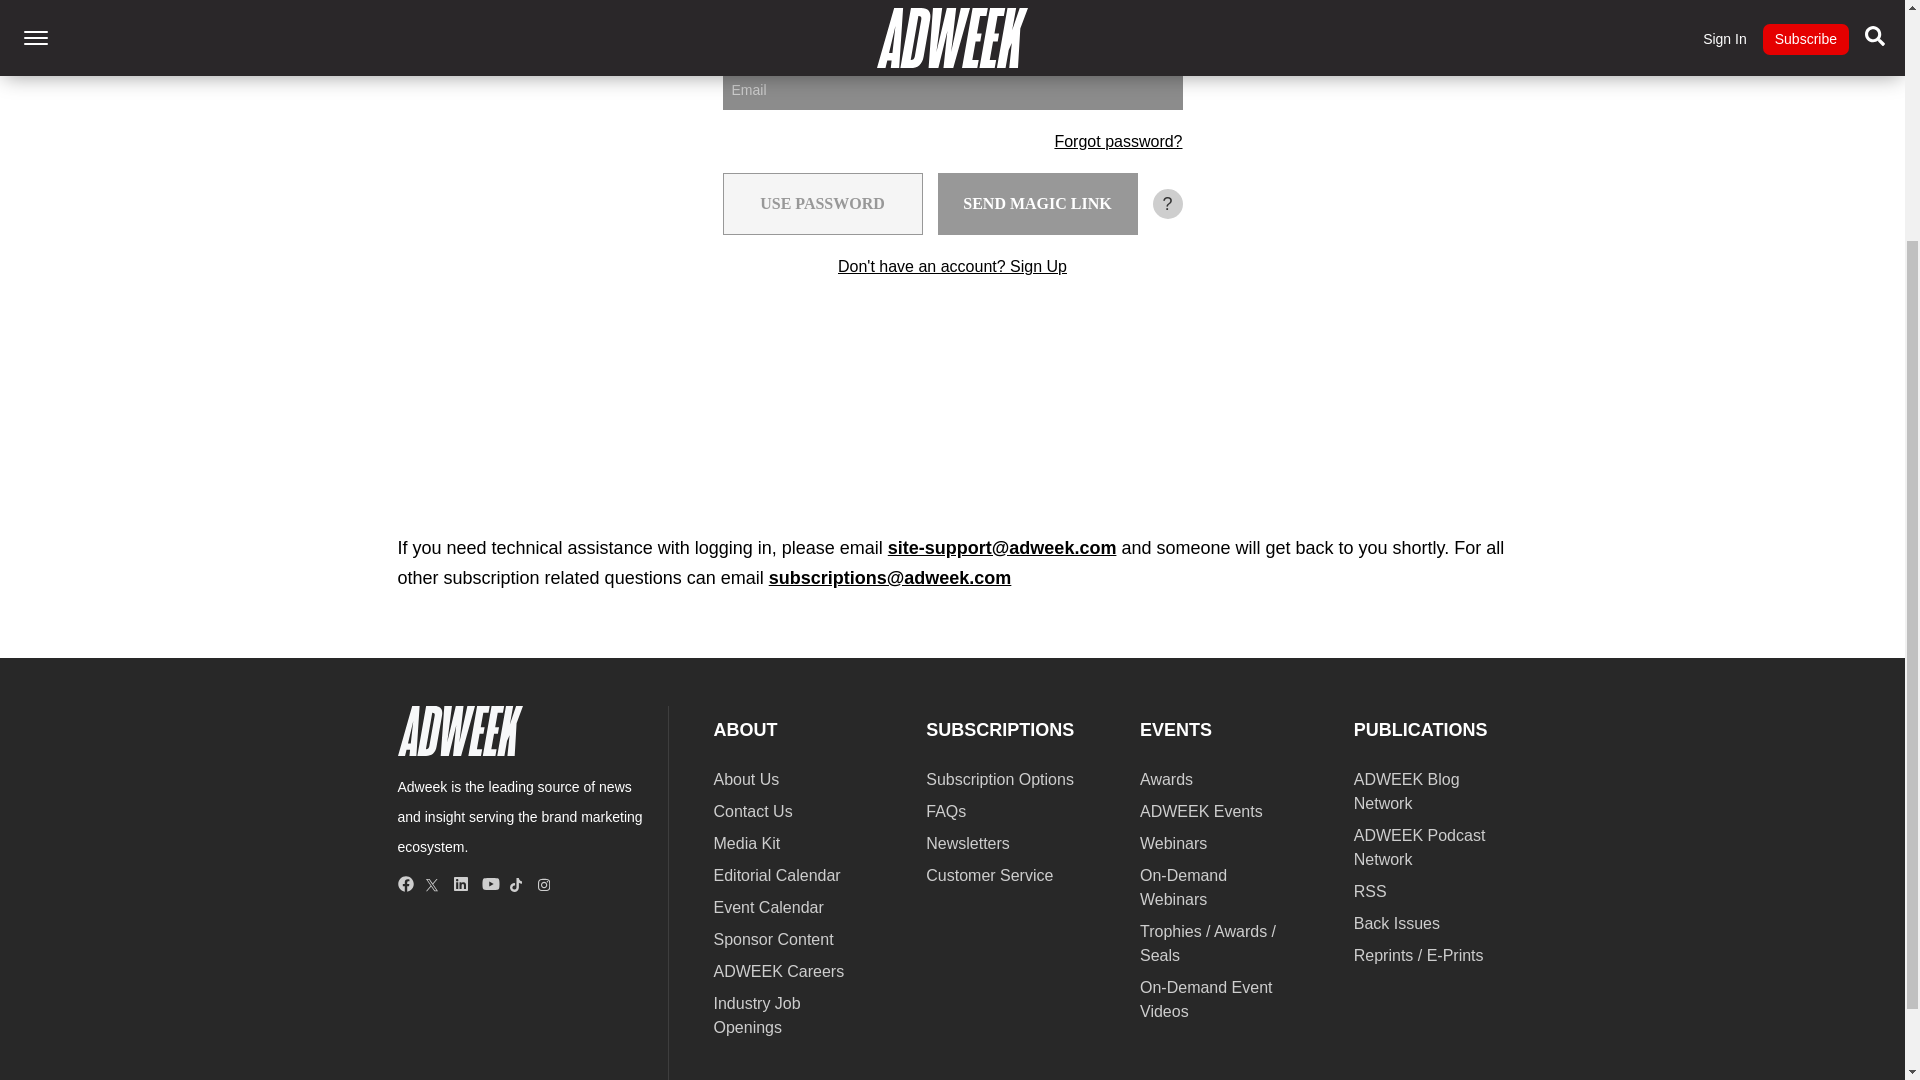 This screenshot has width=1920, height=1080. I want to click on About Us, so click(746, 780).